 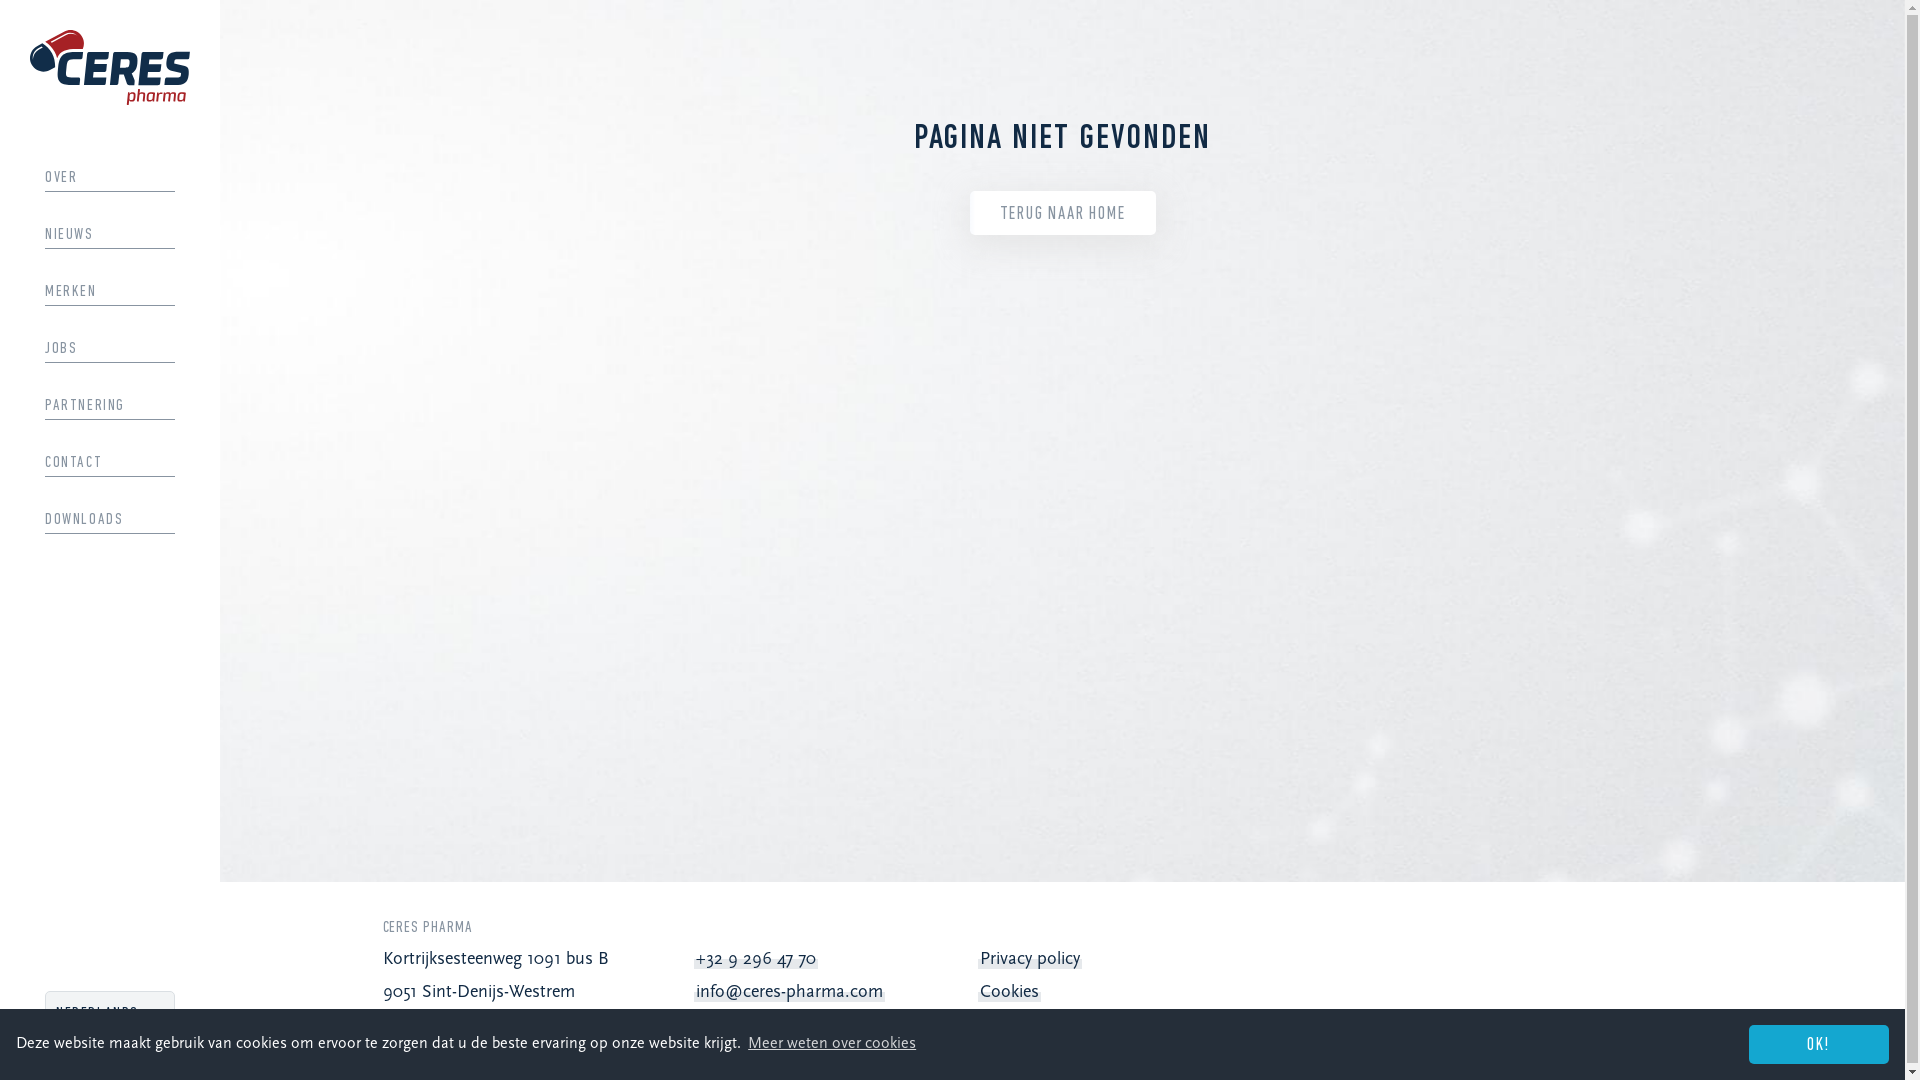 I want to click on Privacy policy, so click(x=1030, y=960).